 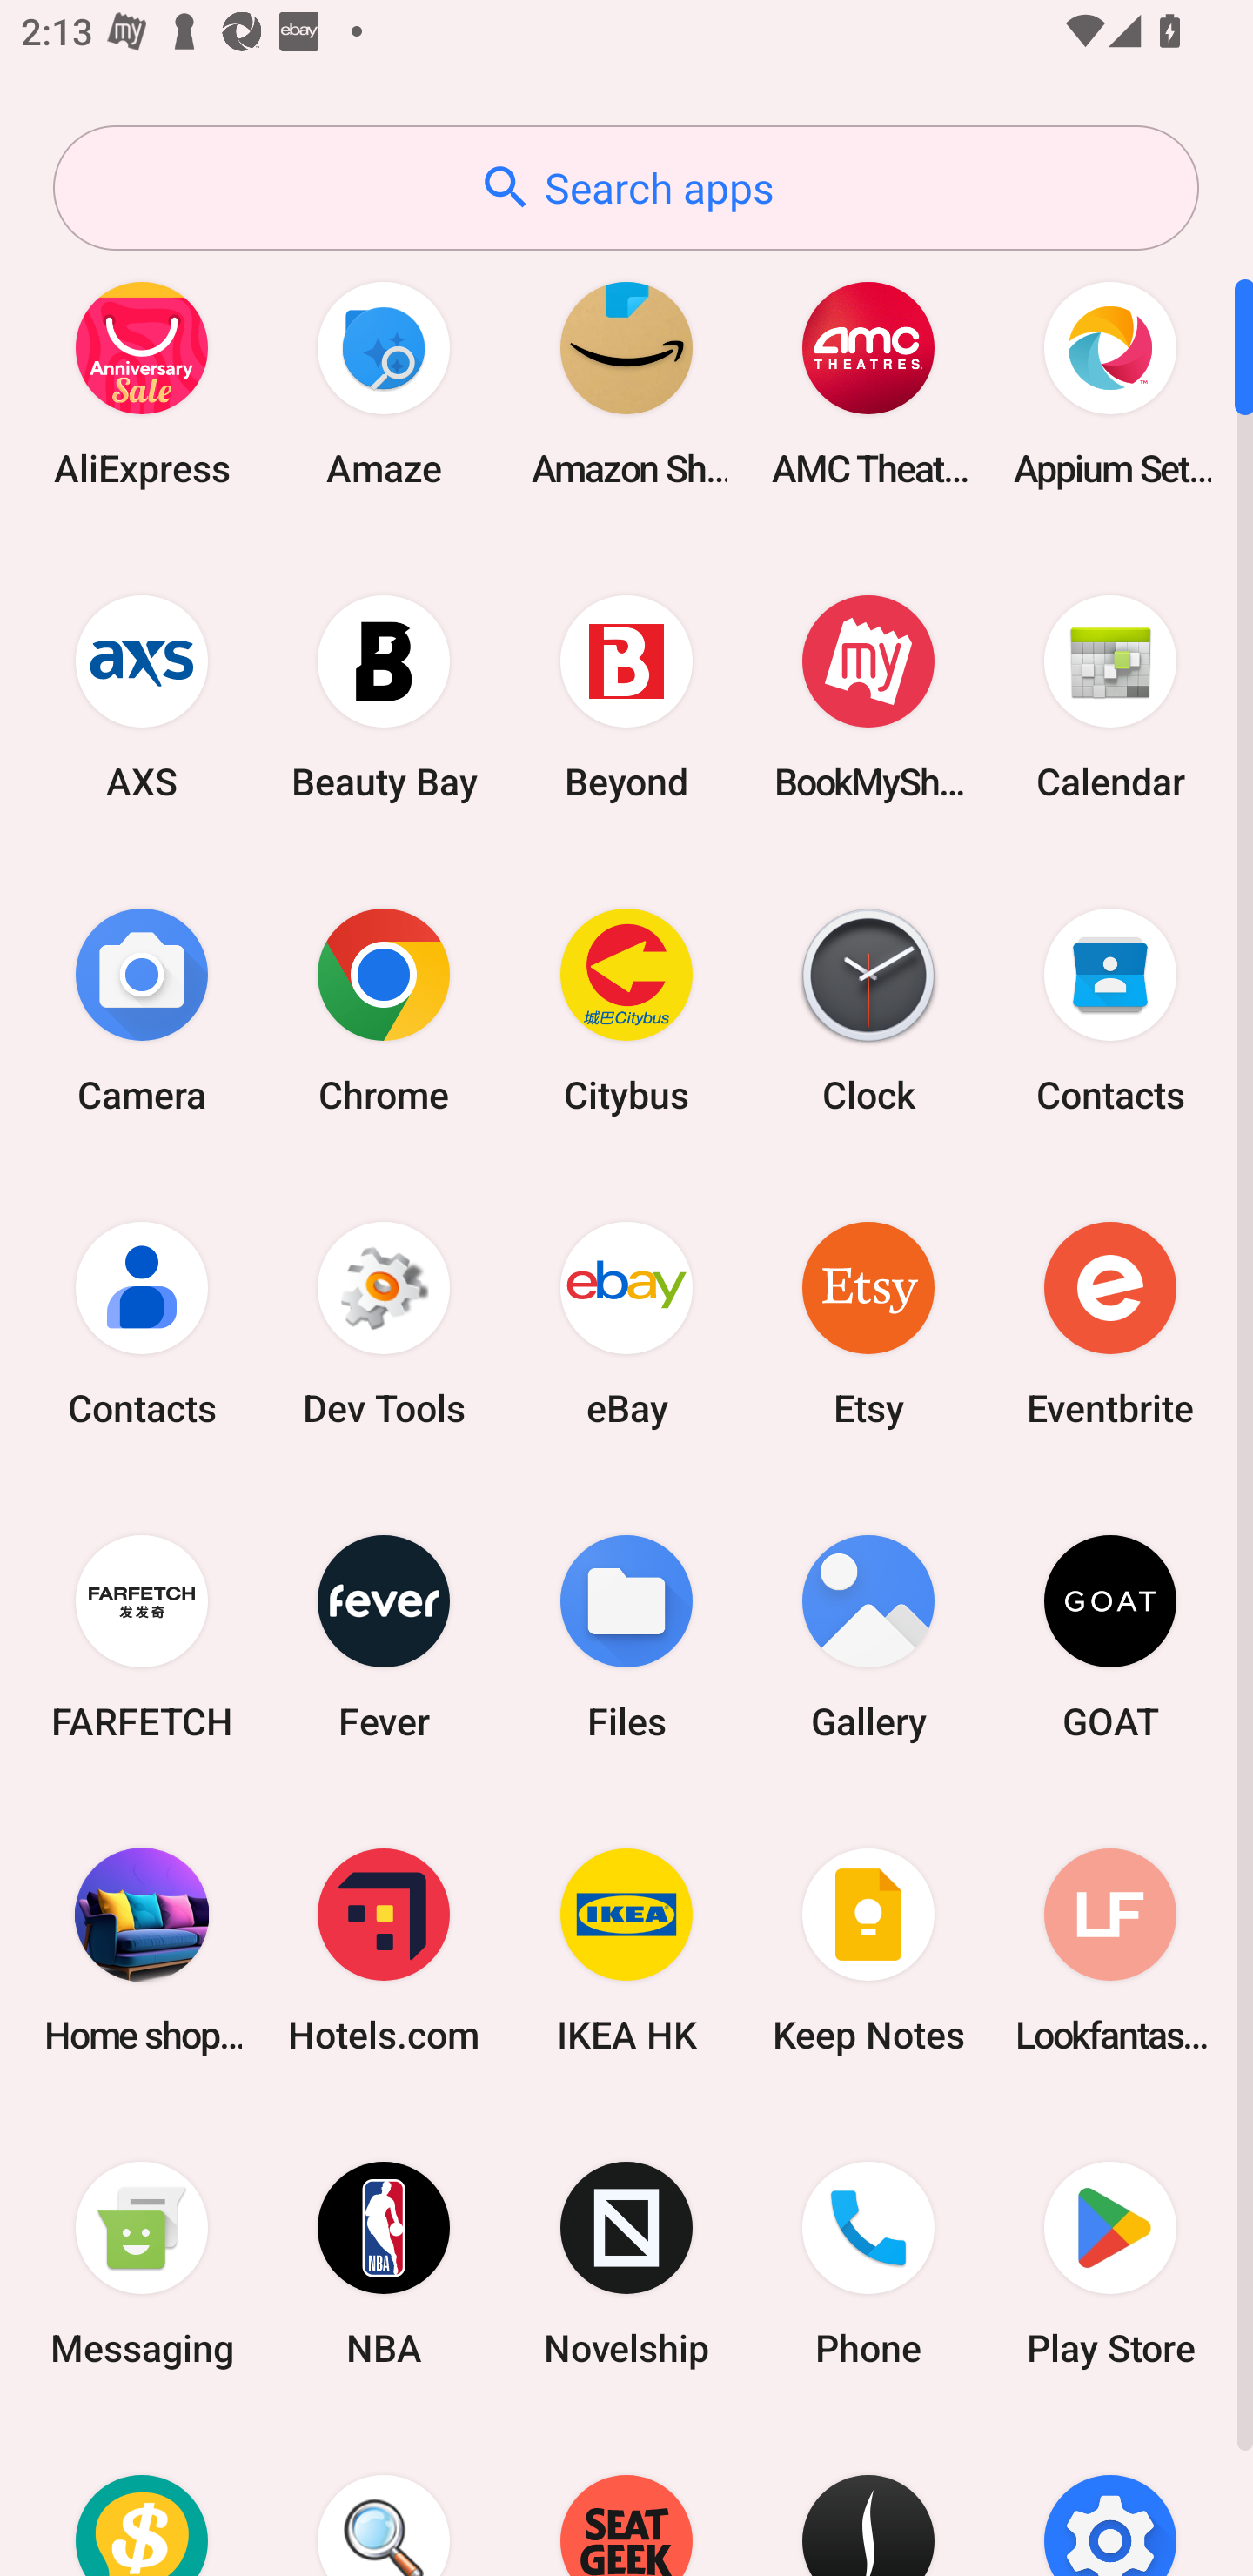 What do you see at coordinates (142, 1949) in the screenshot?
I see `Home shopping` at bounding box center [142, 1949].